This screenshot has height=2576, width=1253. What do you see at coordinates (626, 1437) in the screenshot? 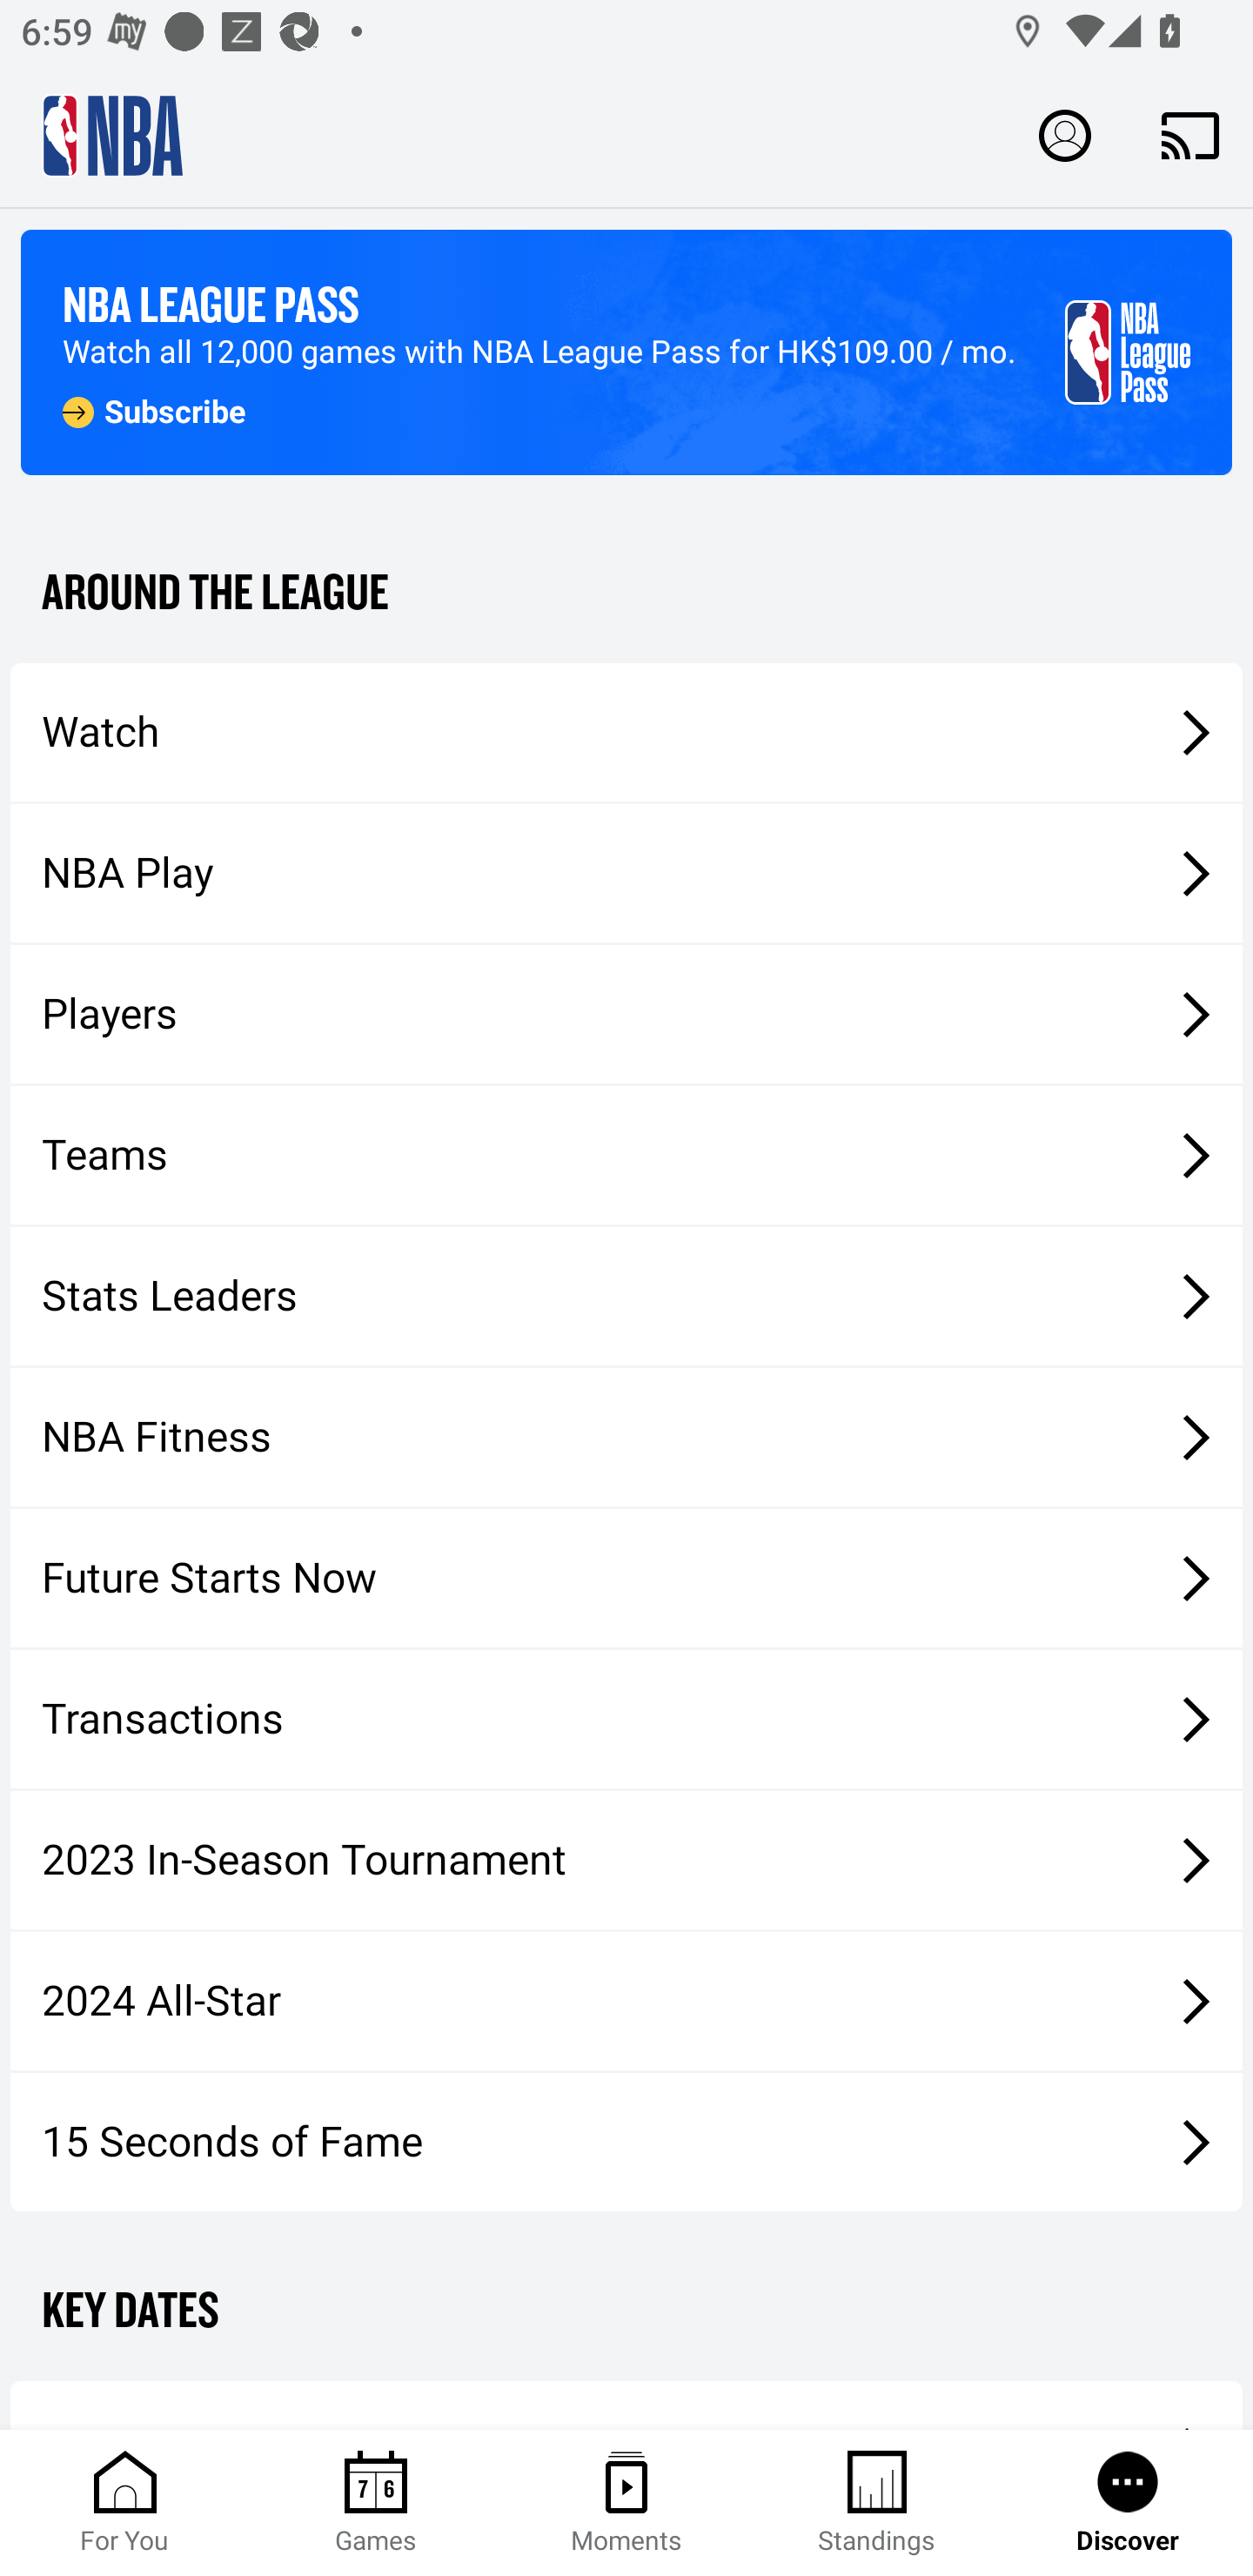
I see `NBA Fitness` at bounding box center [626, 1437].